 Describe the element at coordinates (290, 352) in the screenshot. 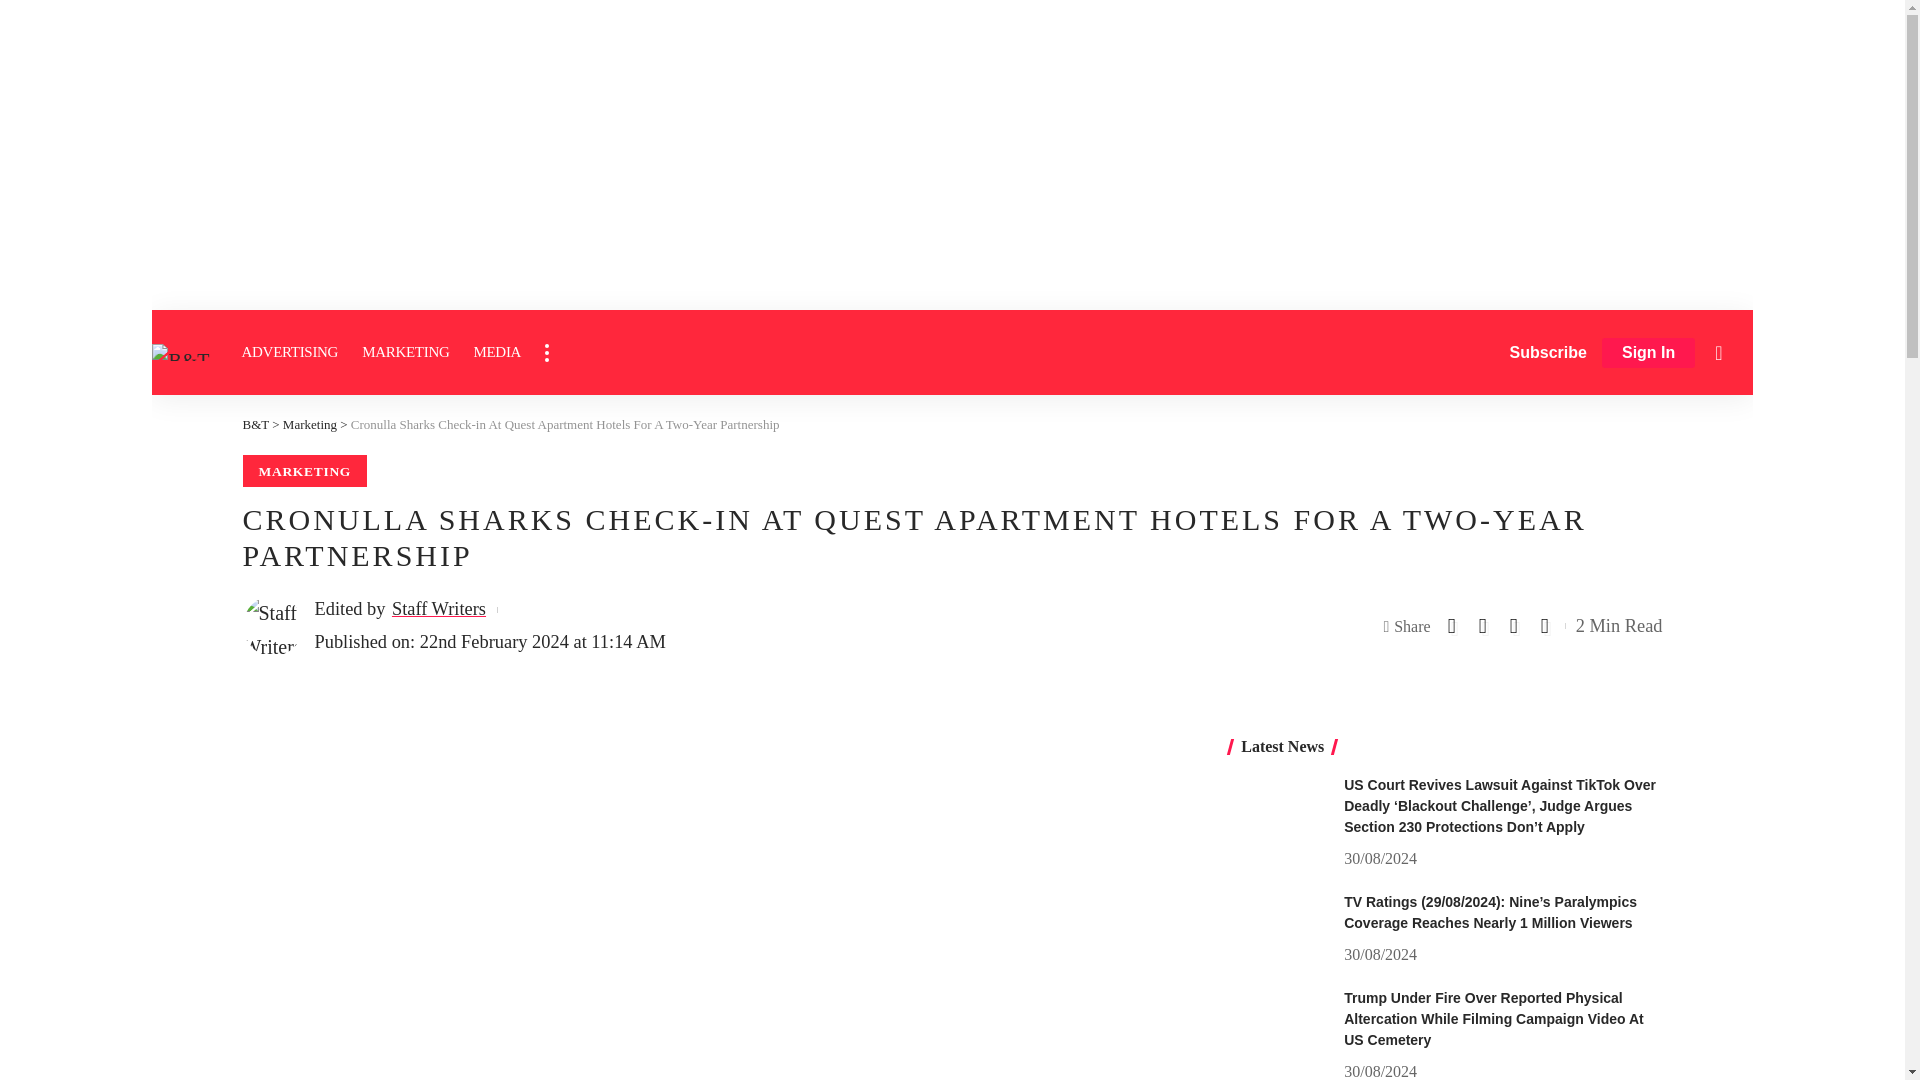

I see `ADVERTISING` at that location.